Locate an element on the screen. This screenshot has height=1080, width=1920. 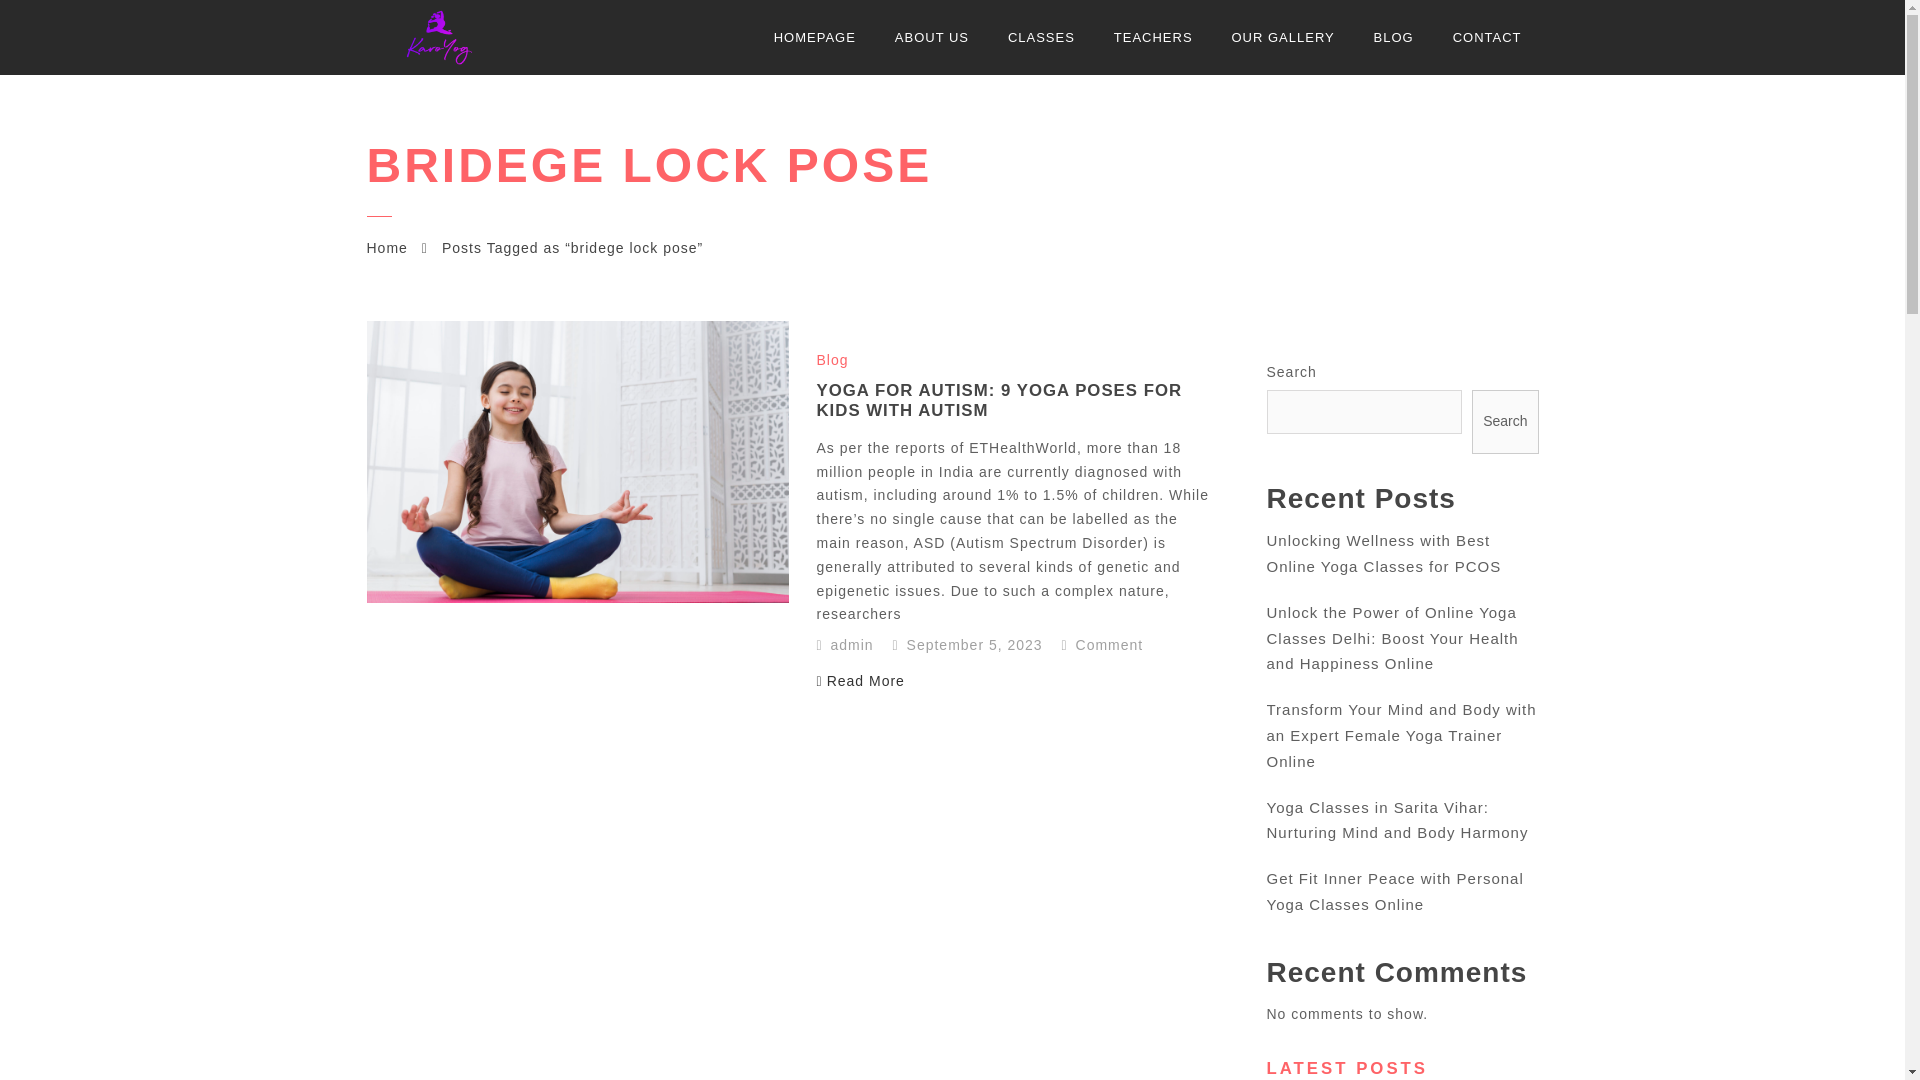
Search is located at coordinates (1504, 422).